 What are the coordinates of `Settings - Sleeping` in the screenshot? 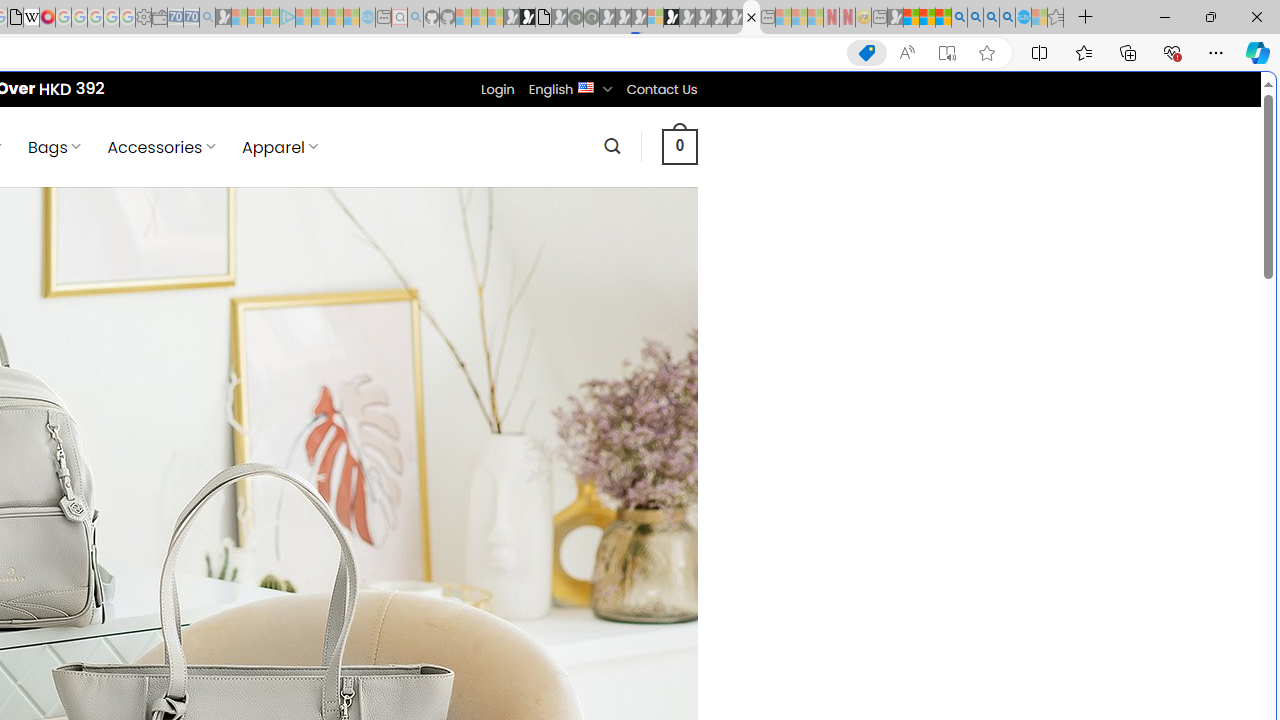 It's located at (143, 18).